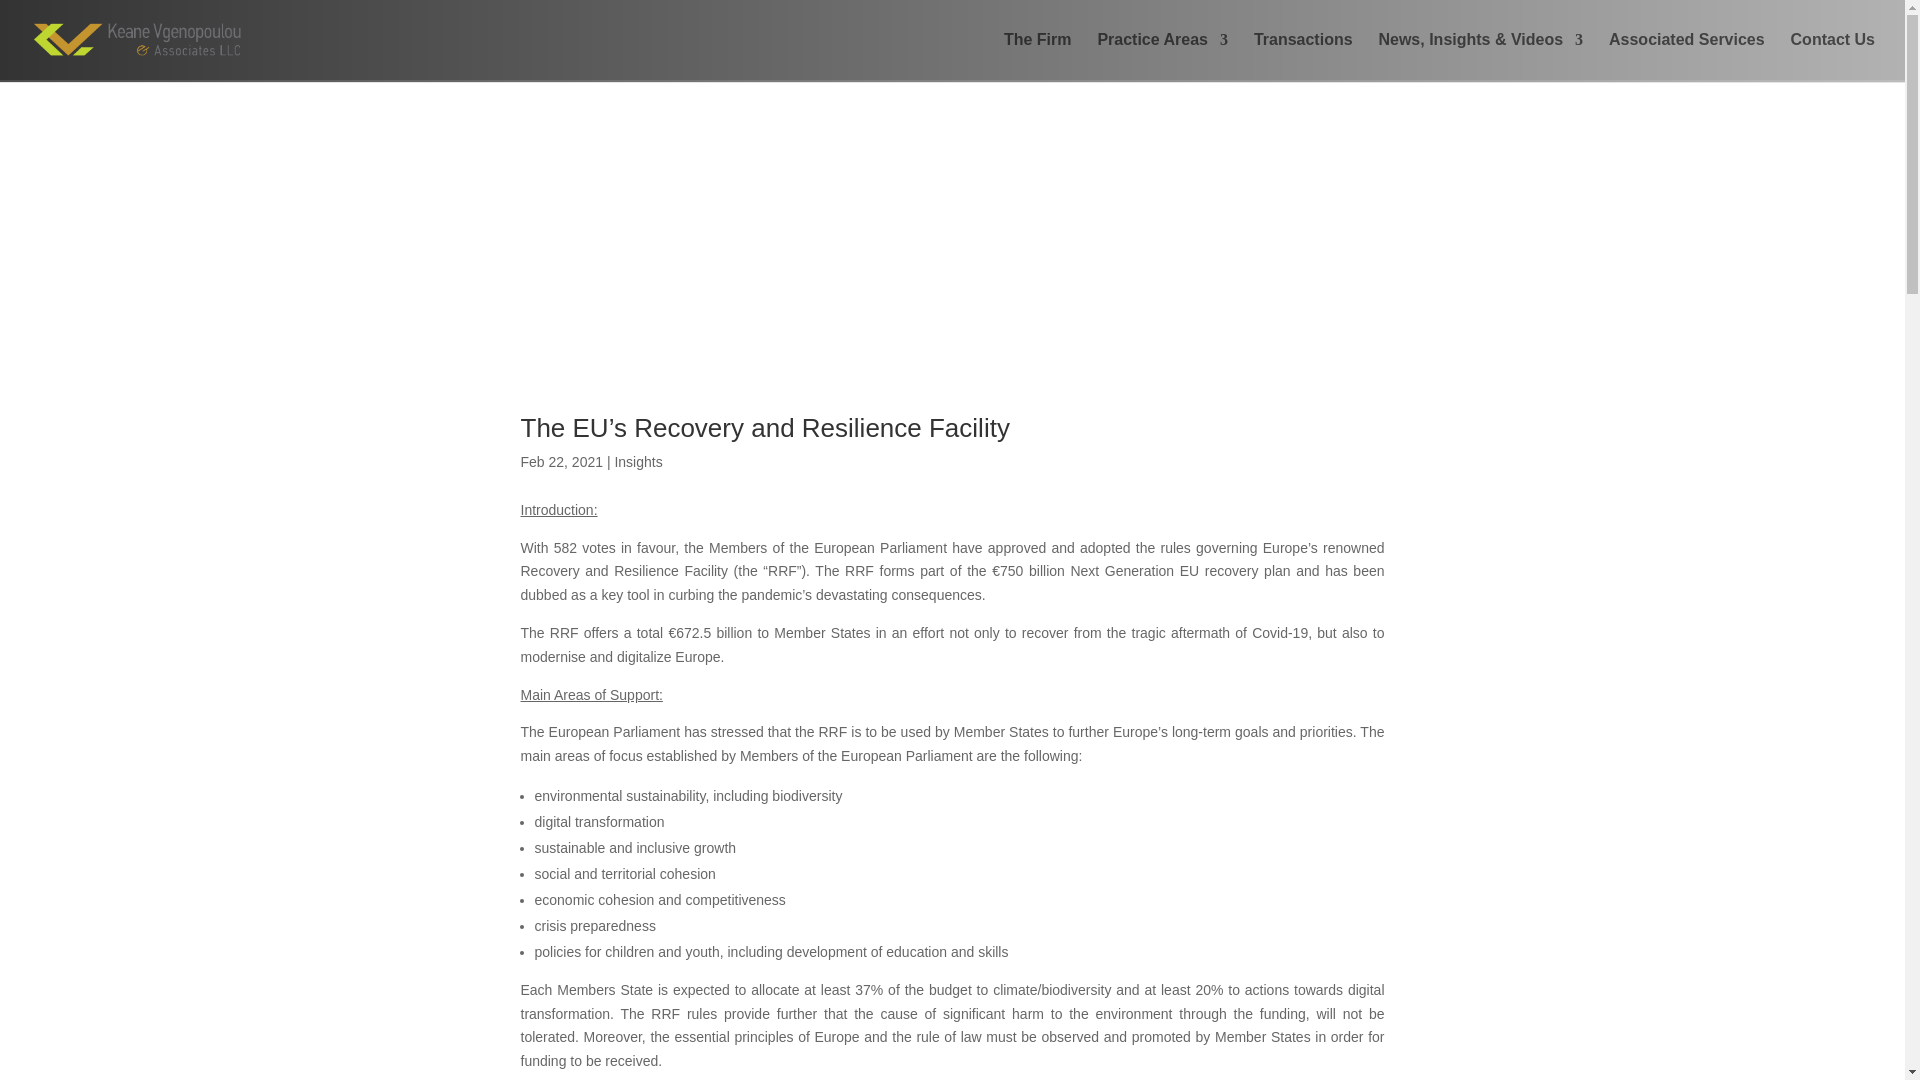 The image size is (1920, 1080). I want to click on Transactions, so click(1303, 56).